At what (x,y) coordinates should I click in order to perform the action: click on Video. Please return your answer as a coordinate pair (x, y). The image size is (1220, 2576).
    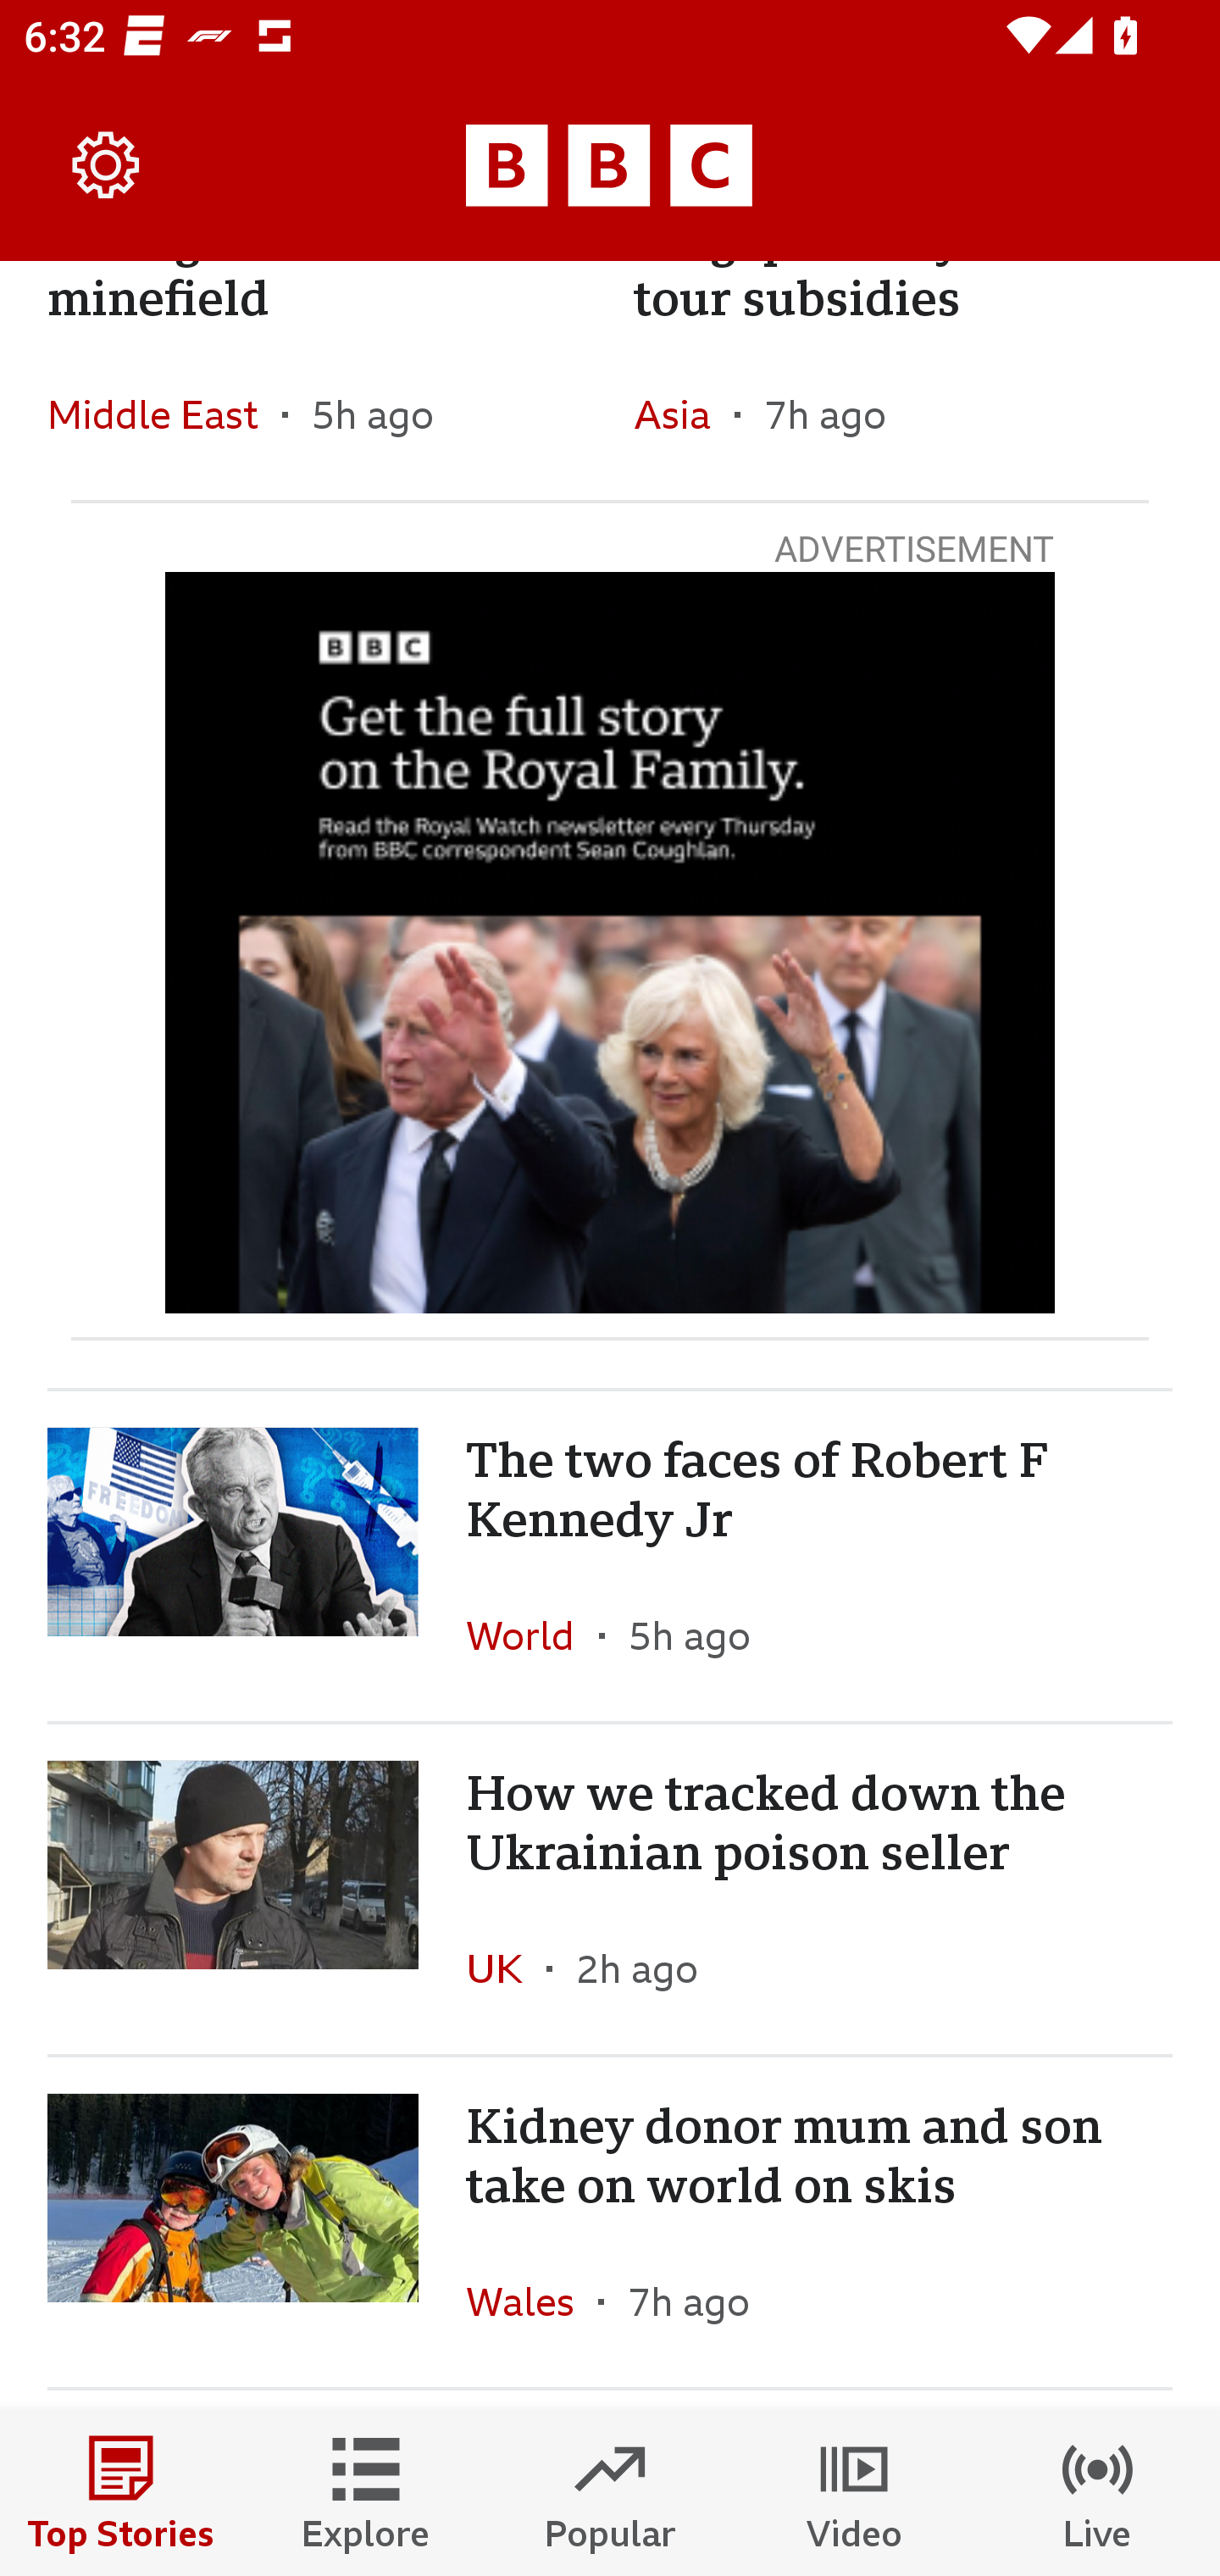
    Looking at the image, I should click on (854, 2493).